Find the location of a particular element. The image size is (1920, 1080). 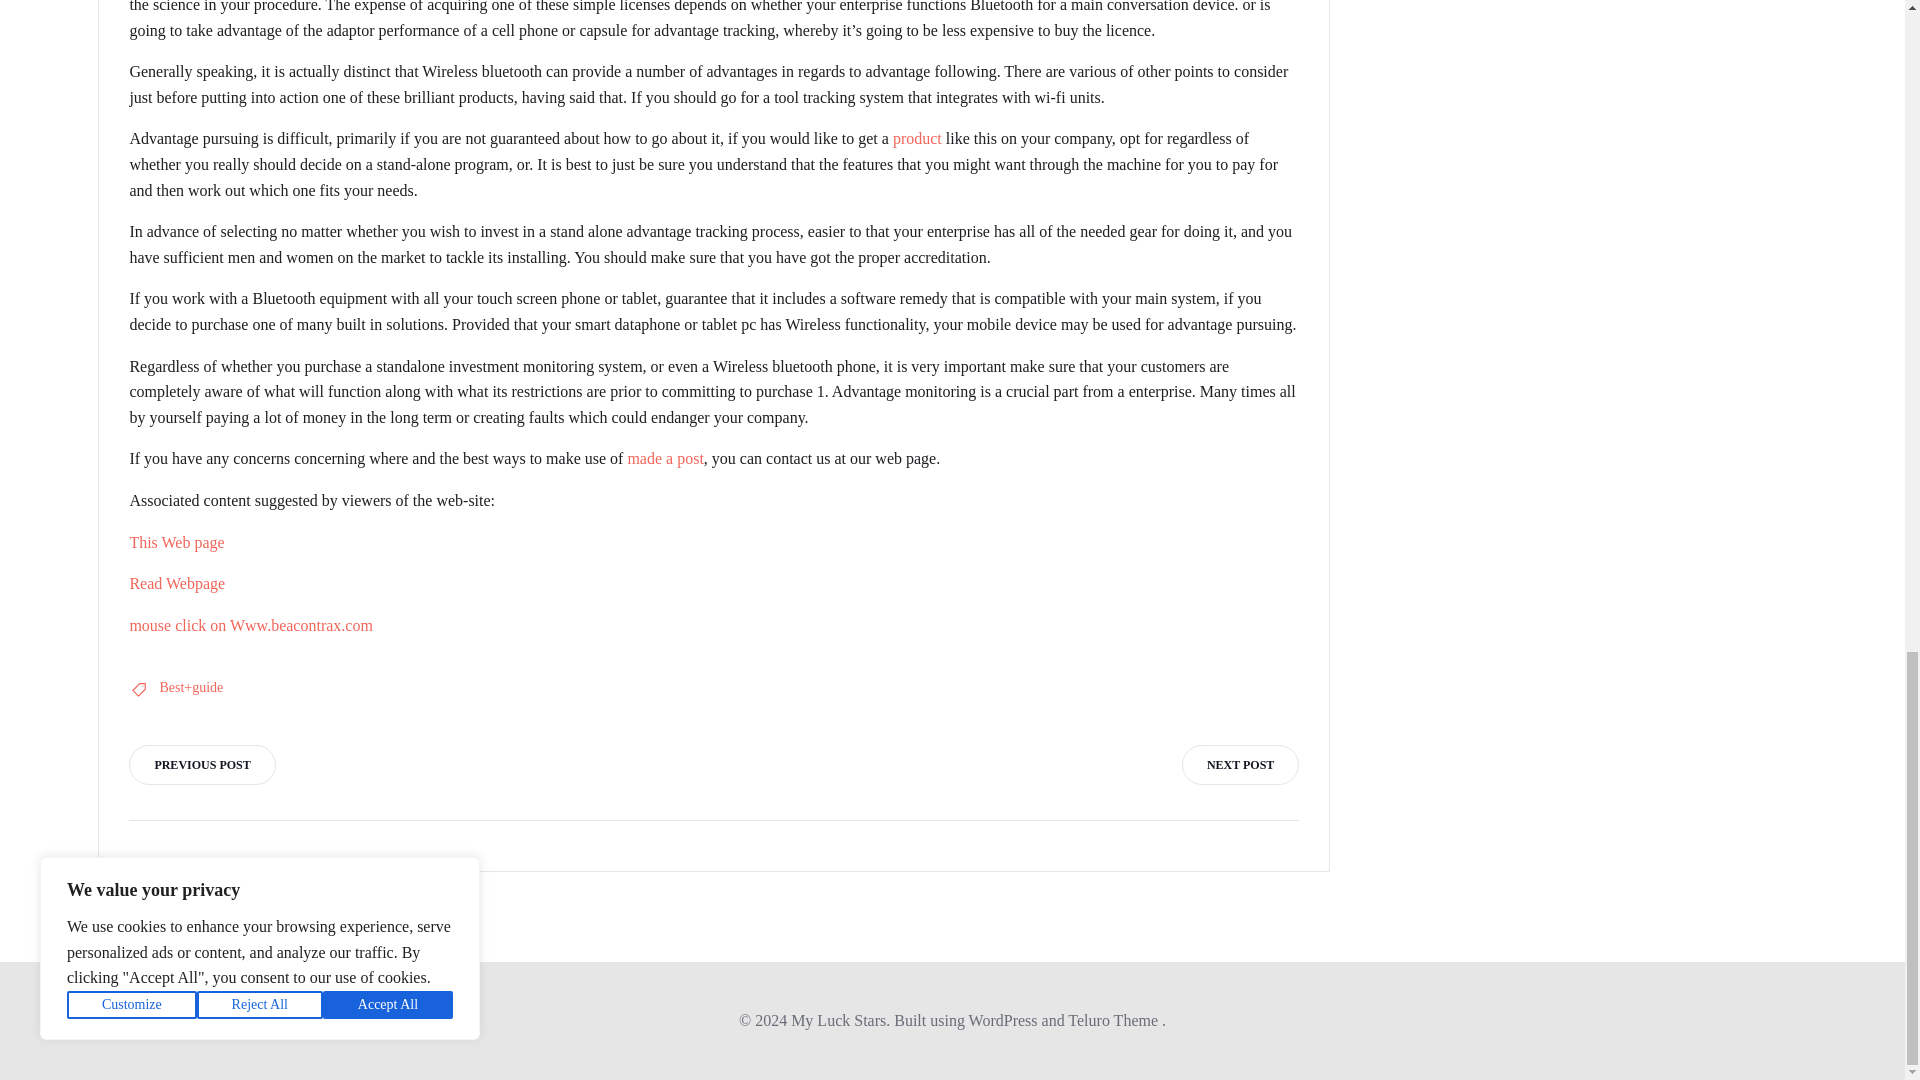

This Web page is located at coordinates (176, 542).